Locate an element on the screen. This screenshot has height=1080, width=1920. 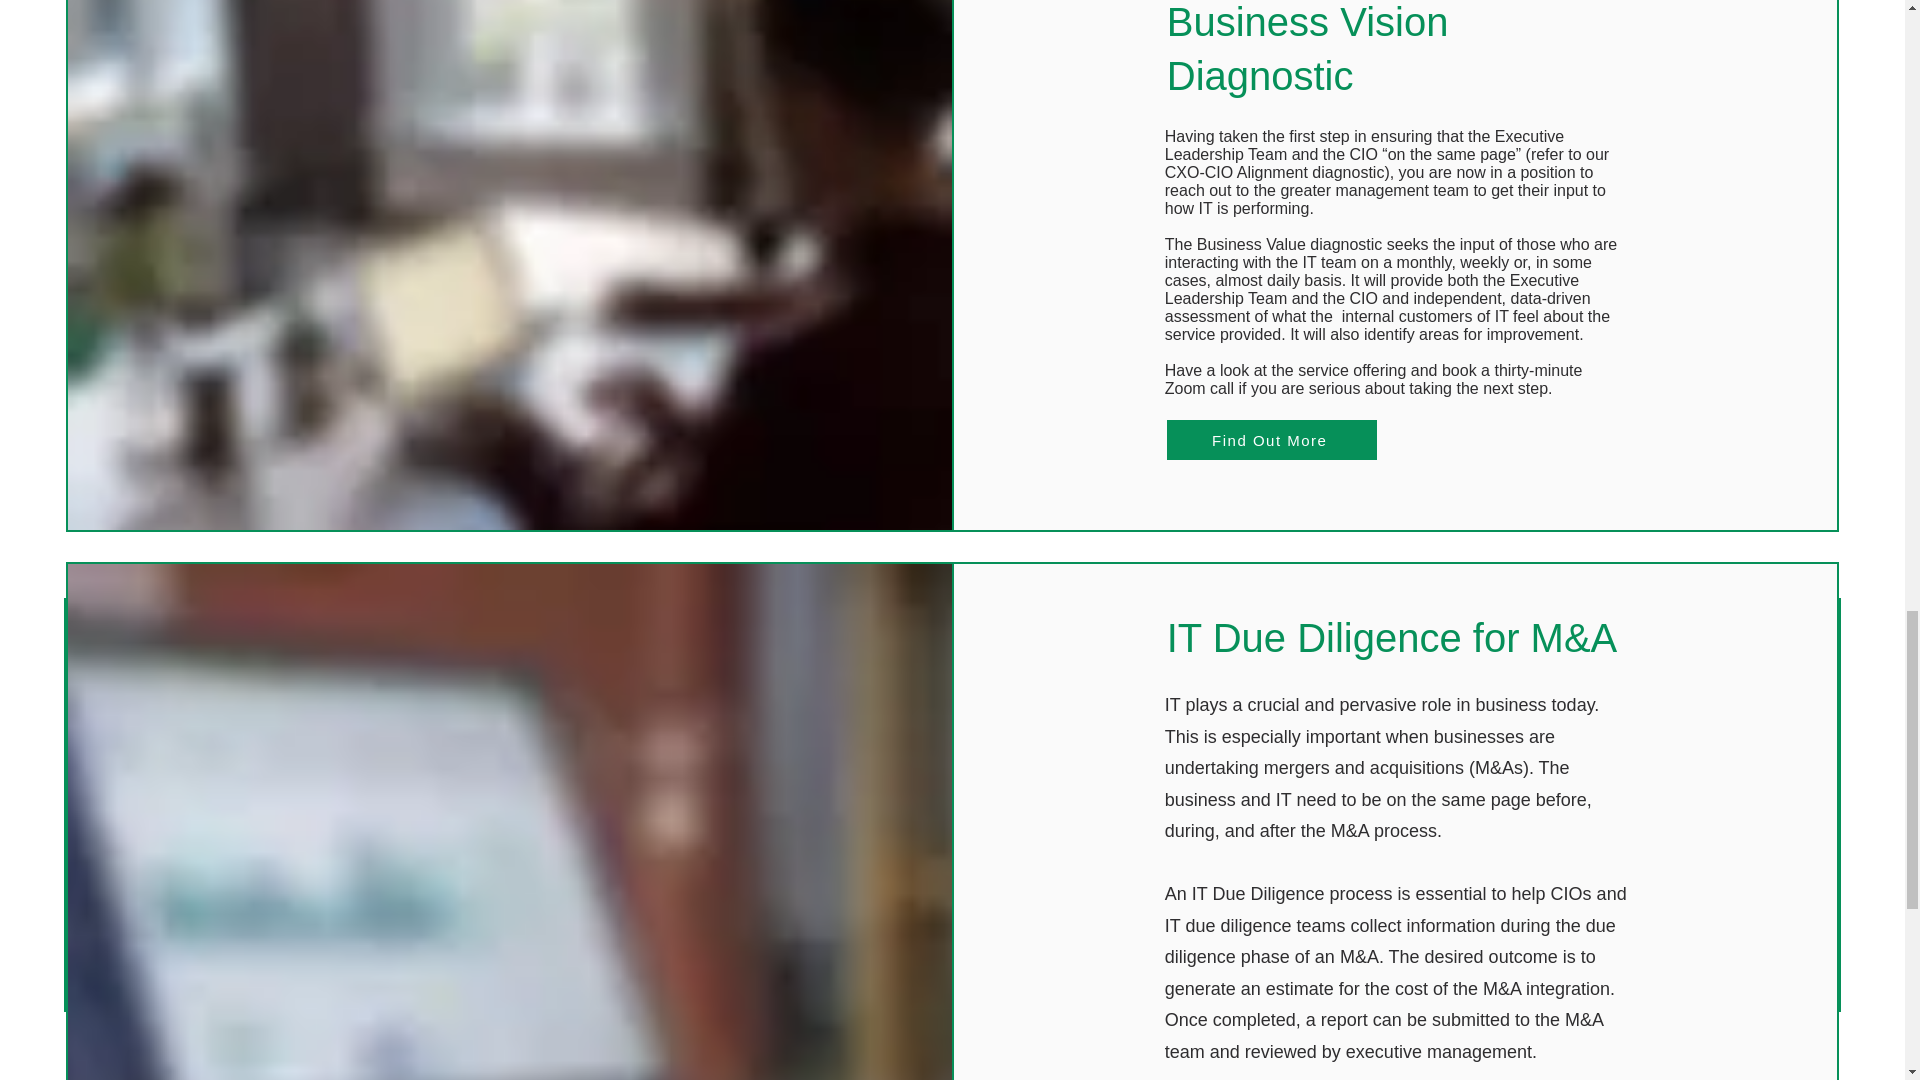
Learn More is located at coordinates (236, 926).